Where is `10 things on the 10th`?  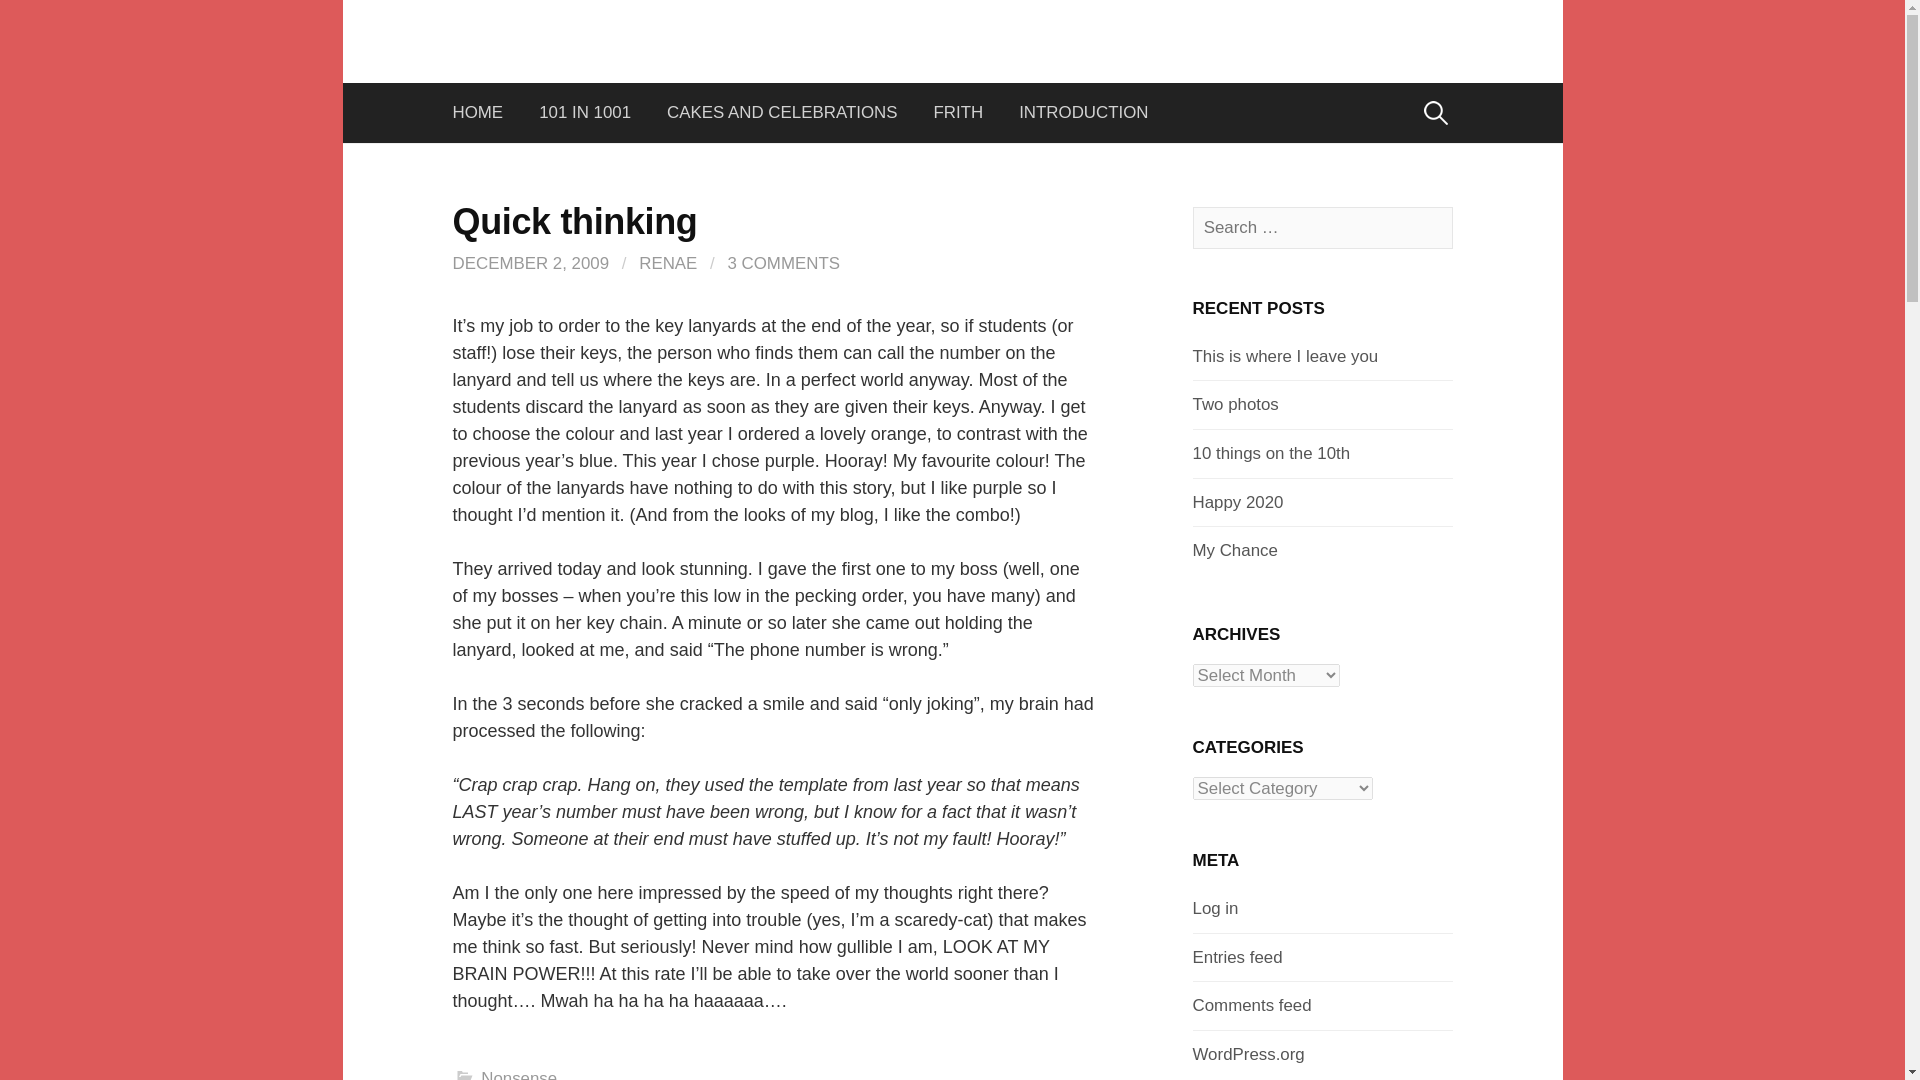 10 things on the 10th is located at coordinates (1270, 453).